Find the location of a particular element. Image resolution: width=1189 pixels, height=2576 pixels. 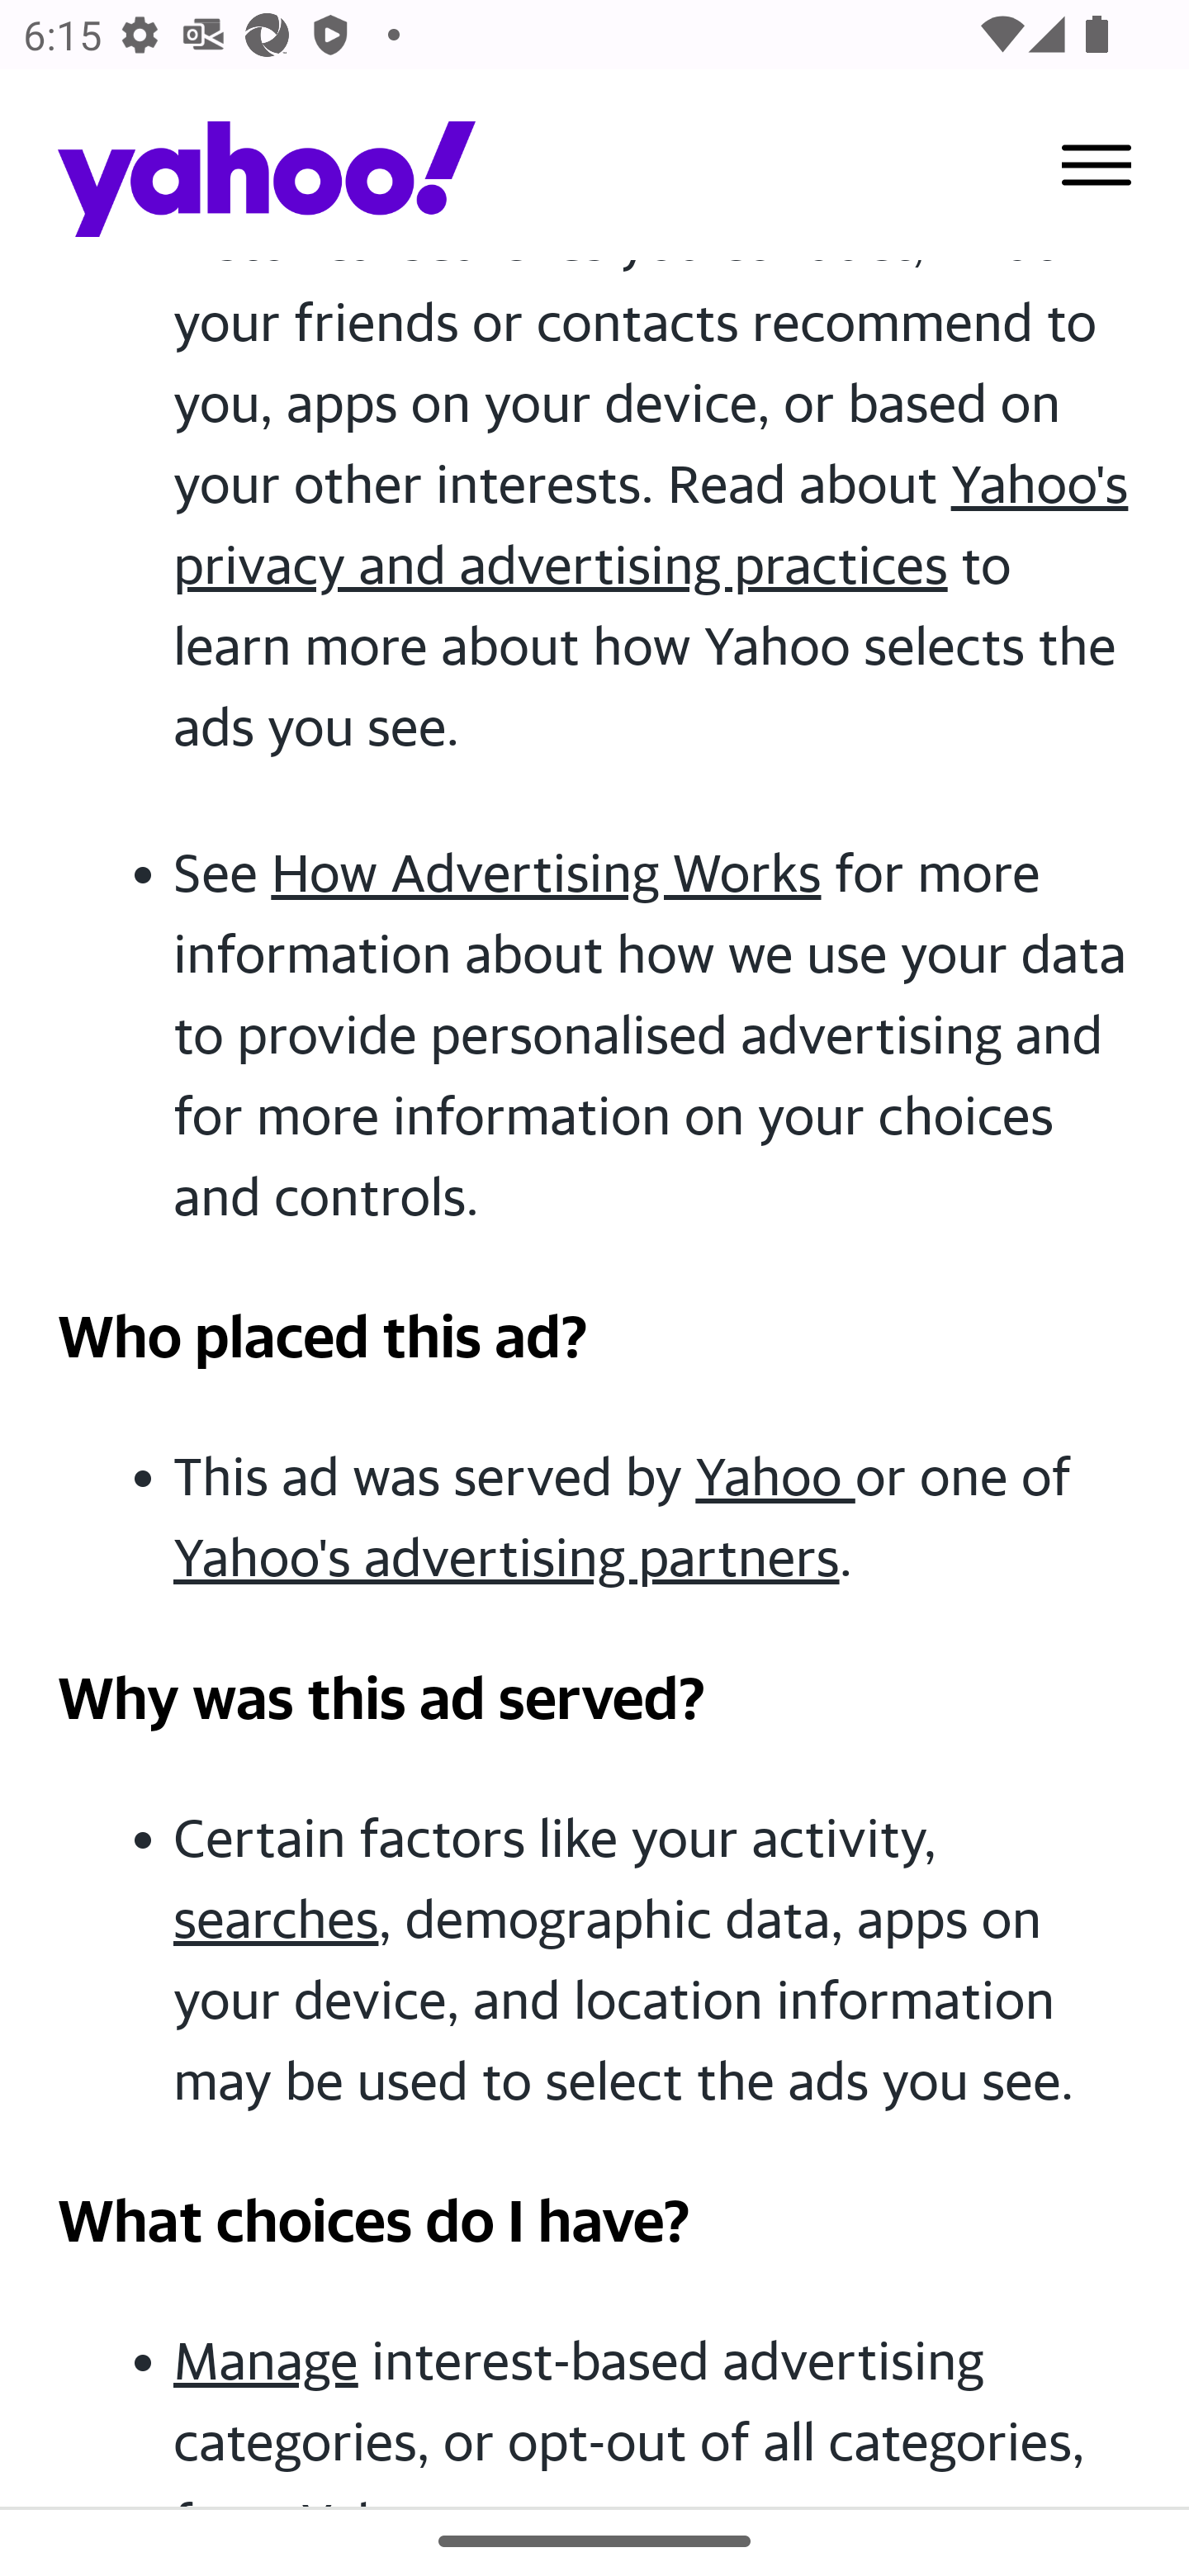

Yahoo's advertising partners is located at coordinates (507, 1557).